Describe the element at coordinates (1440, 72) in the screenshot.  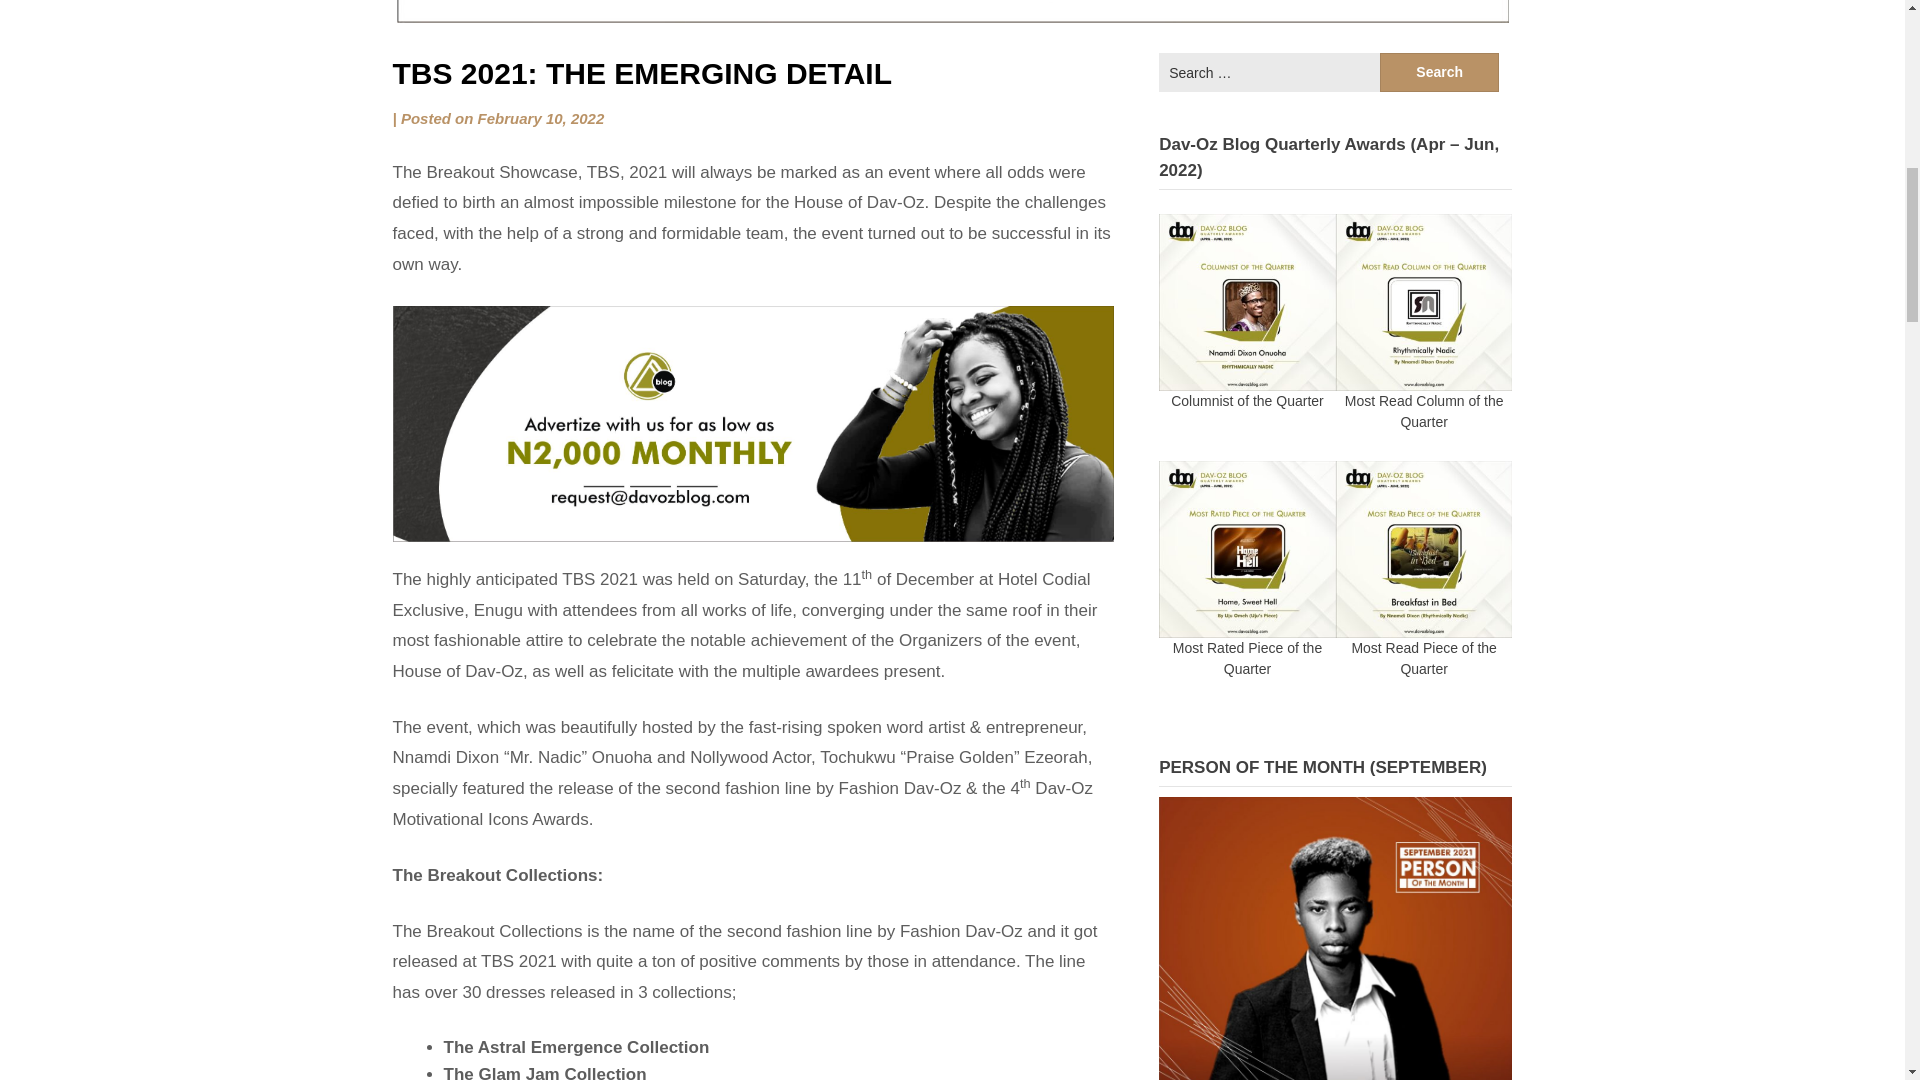
I see `Search` at that location.